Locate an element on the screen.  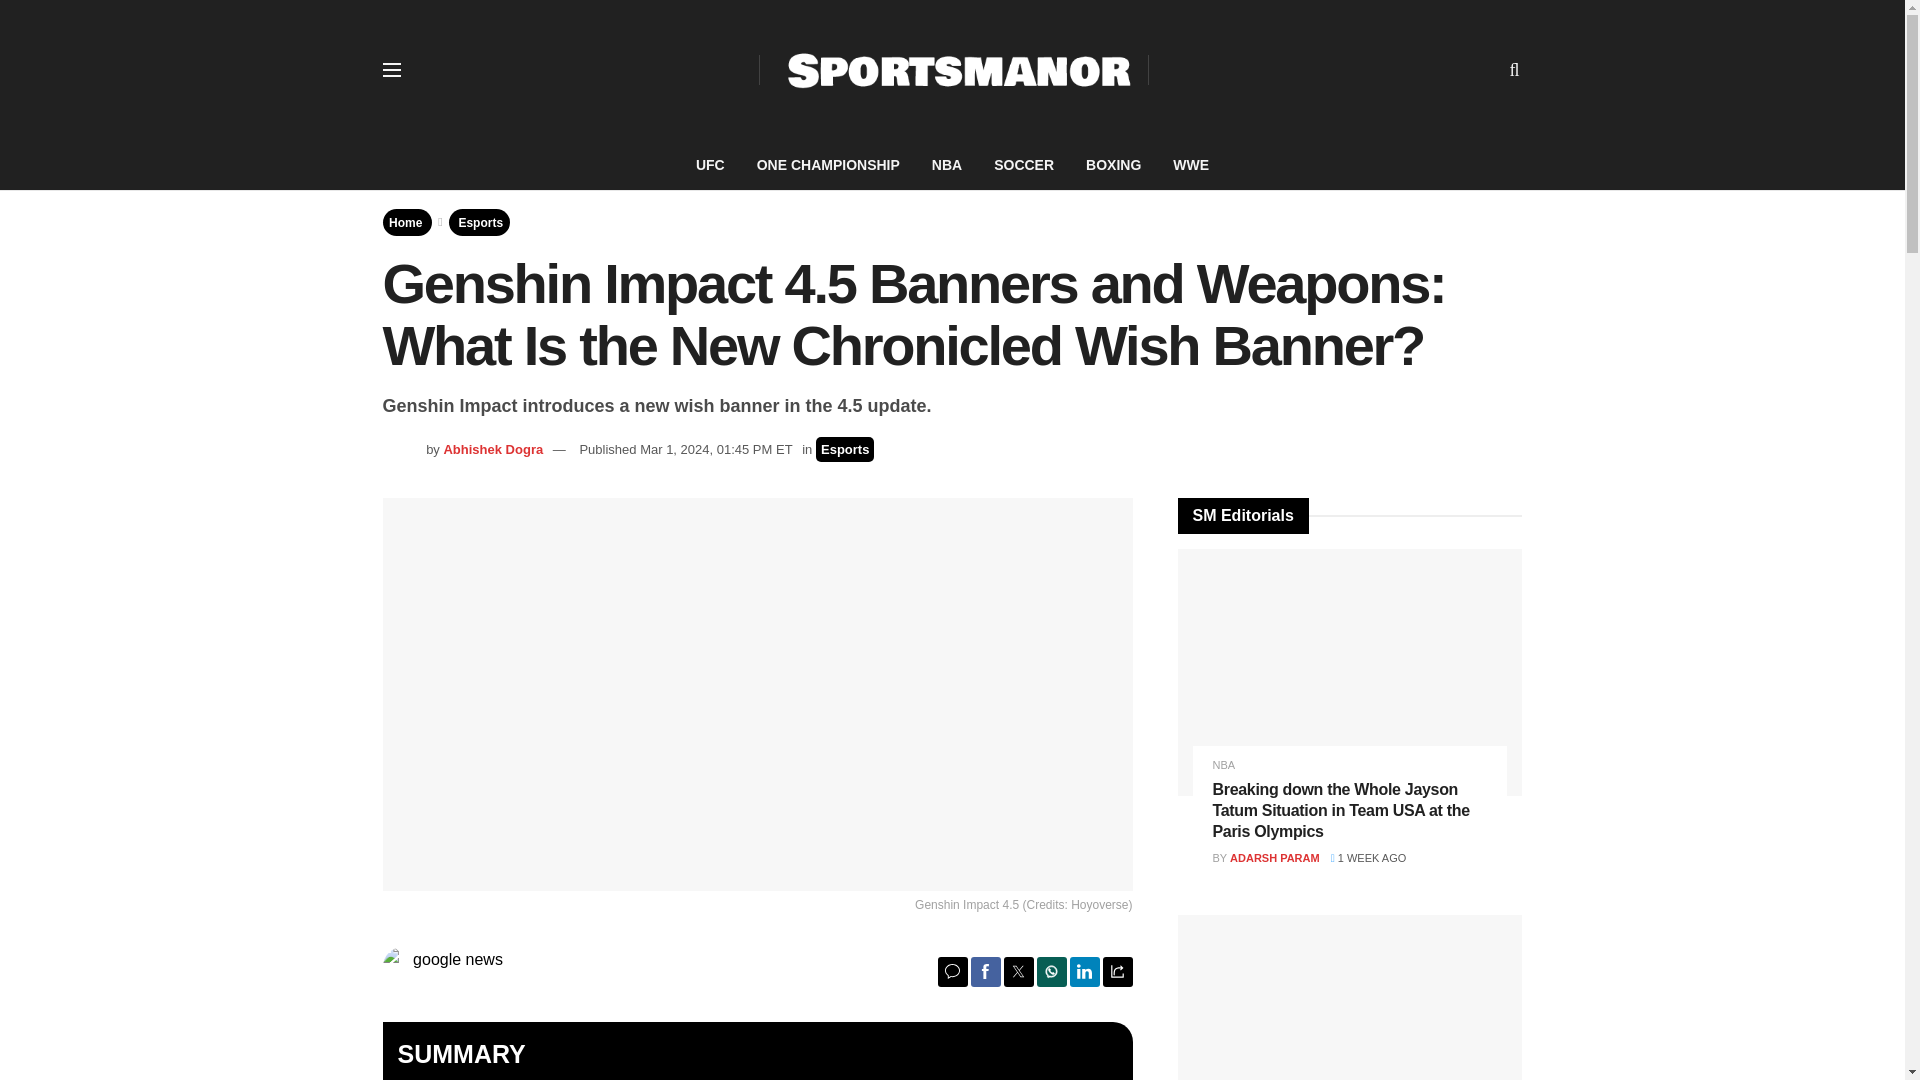
WWE is located at coordinates (1190, 165).